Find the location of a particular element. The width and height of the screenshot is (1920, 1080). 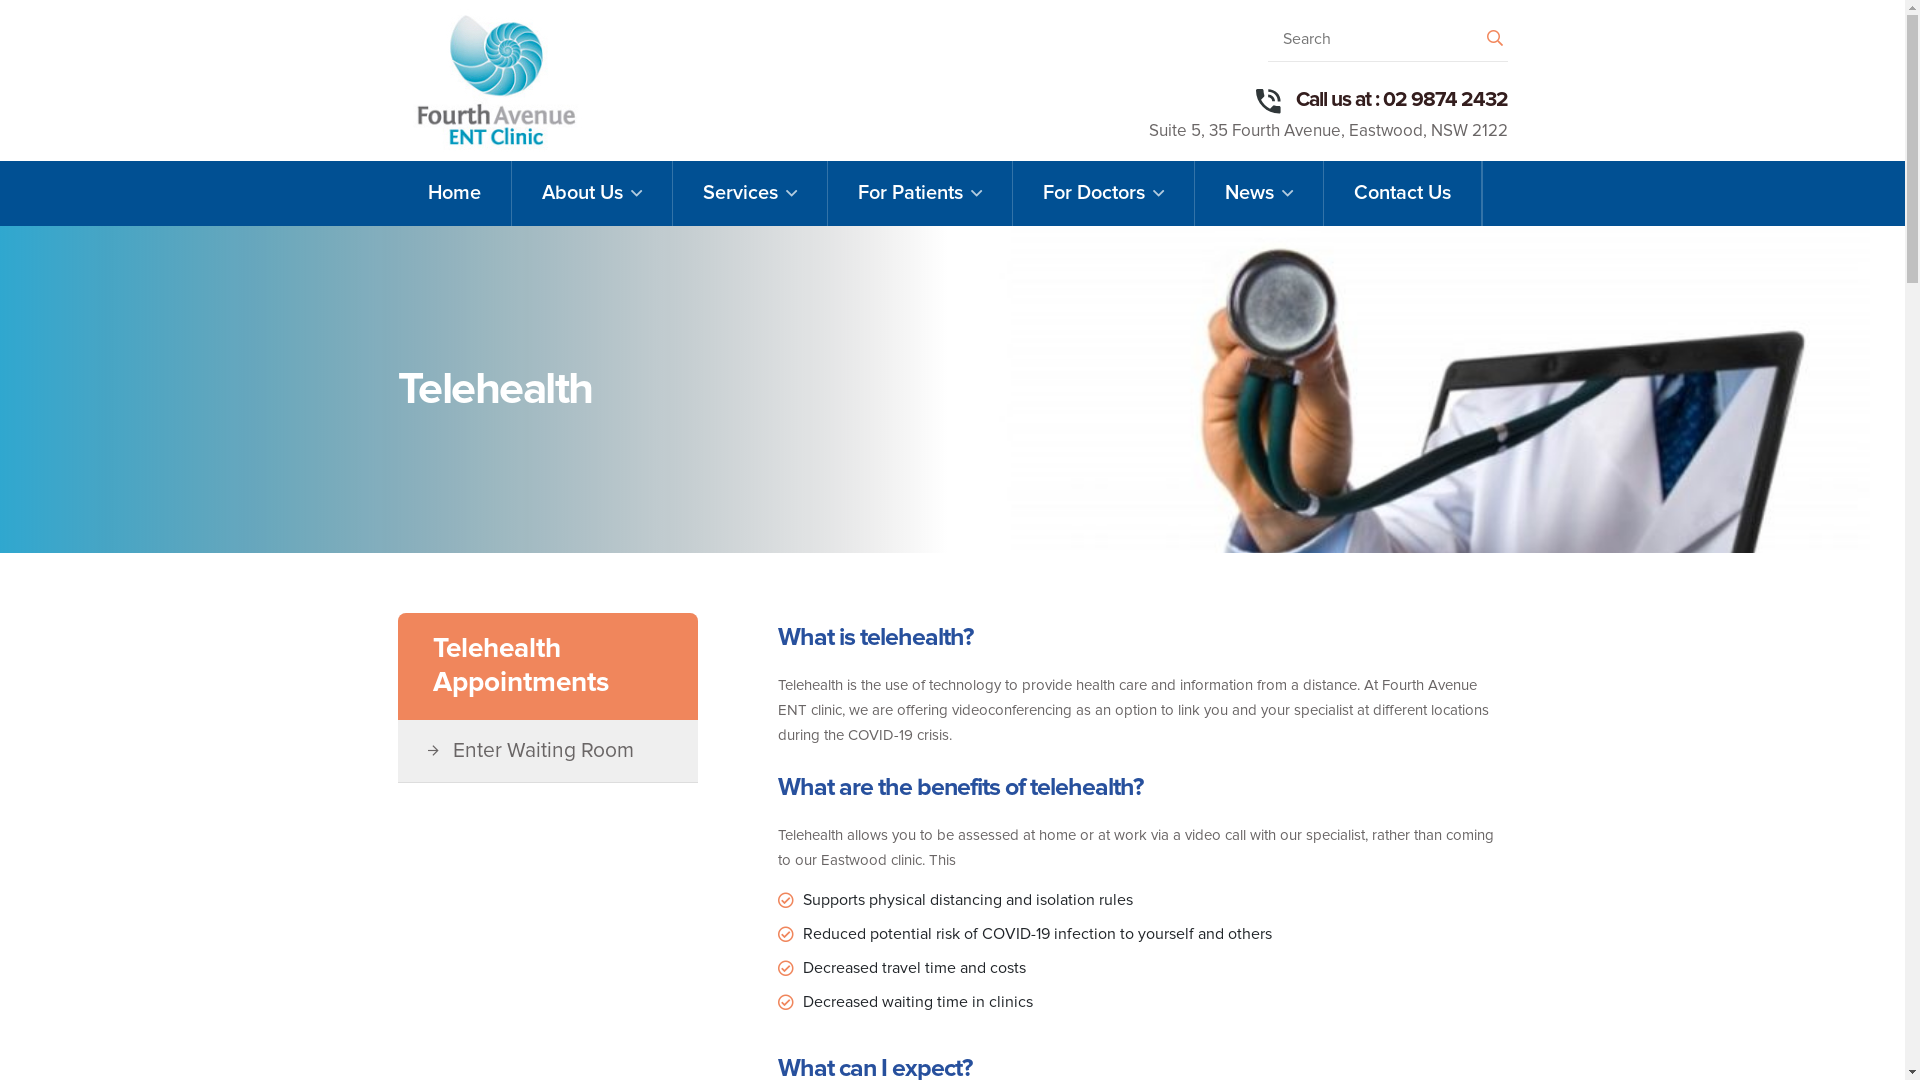

For Patients is located at coordinates (920, 194).